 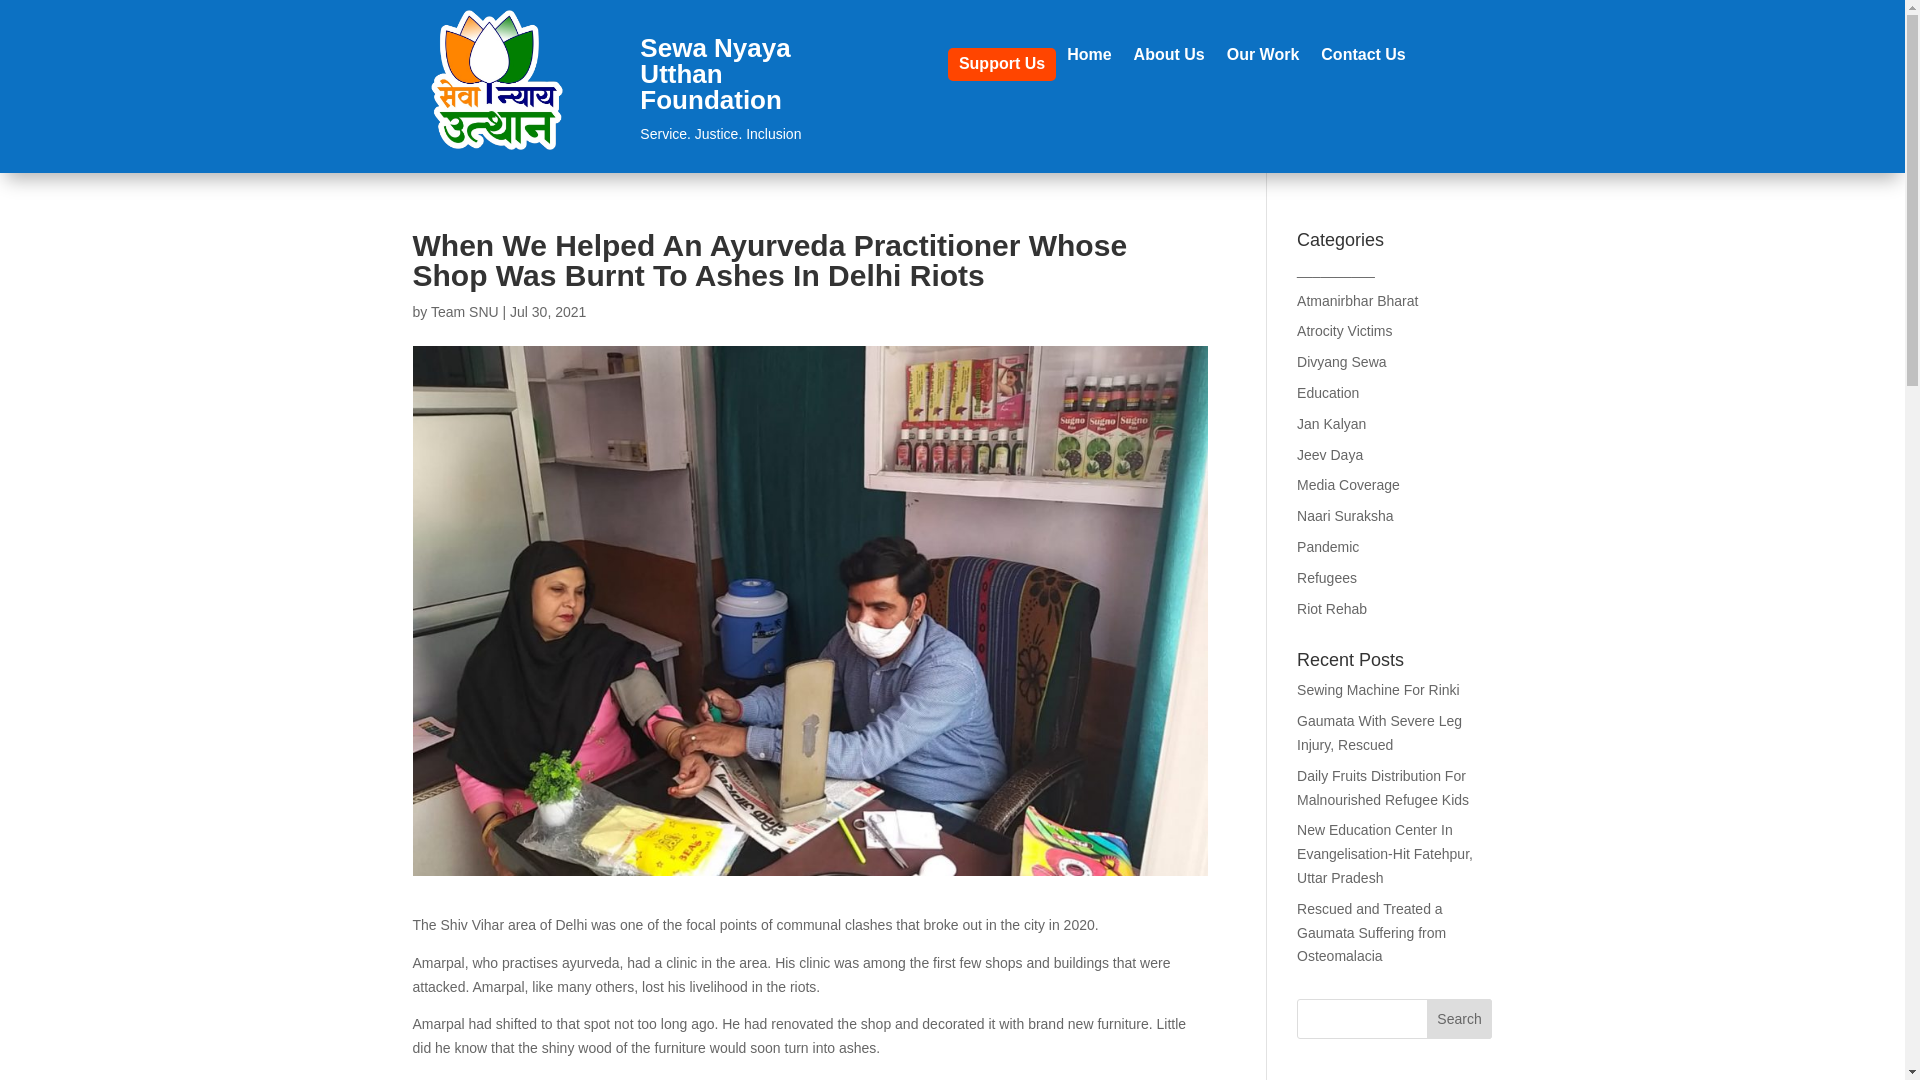 What do you see at coordinates (1348, 484) in the screenshot?
I see `Media Coverage` at bounding box center [1348, 484].